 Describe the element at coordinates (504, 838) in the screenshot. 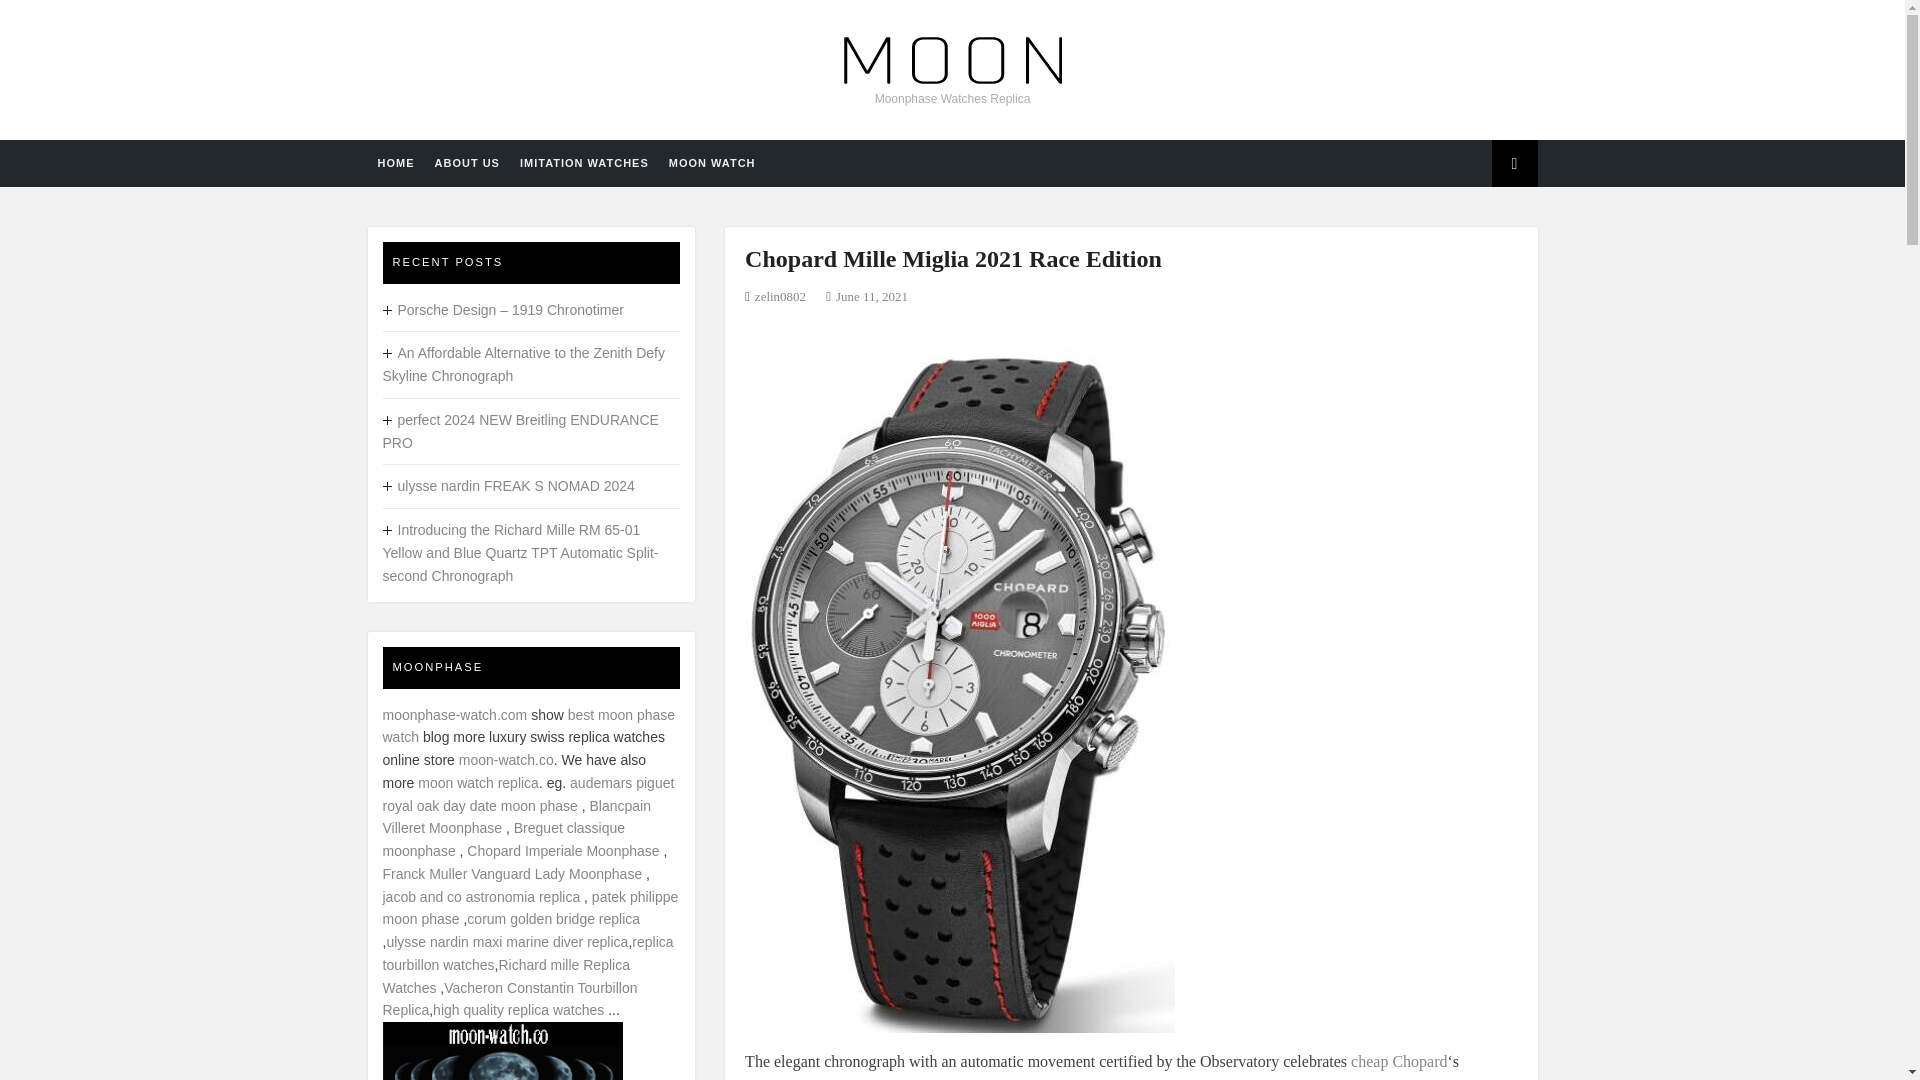

I see `Breguet classique moonphase` at that location.